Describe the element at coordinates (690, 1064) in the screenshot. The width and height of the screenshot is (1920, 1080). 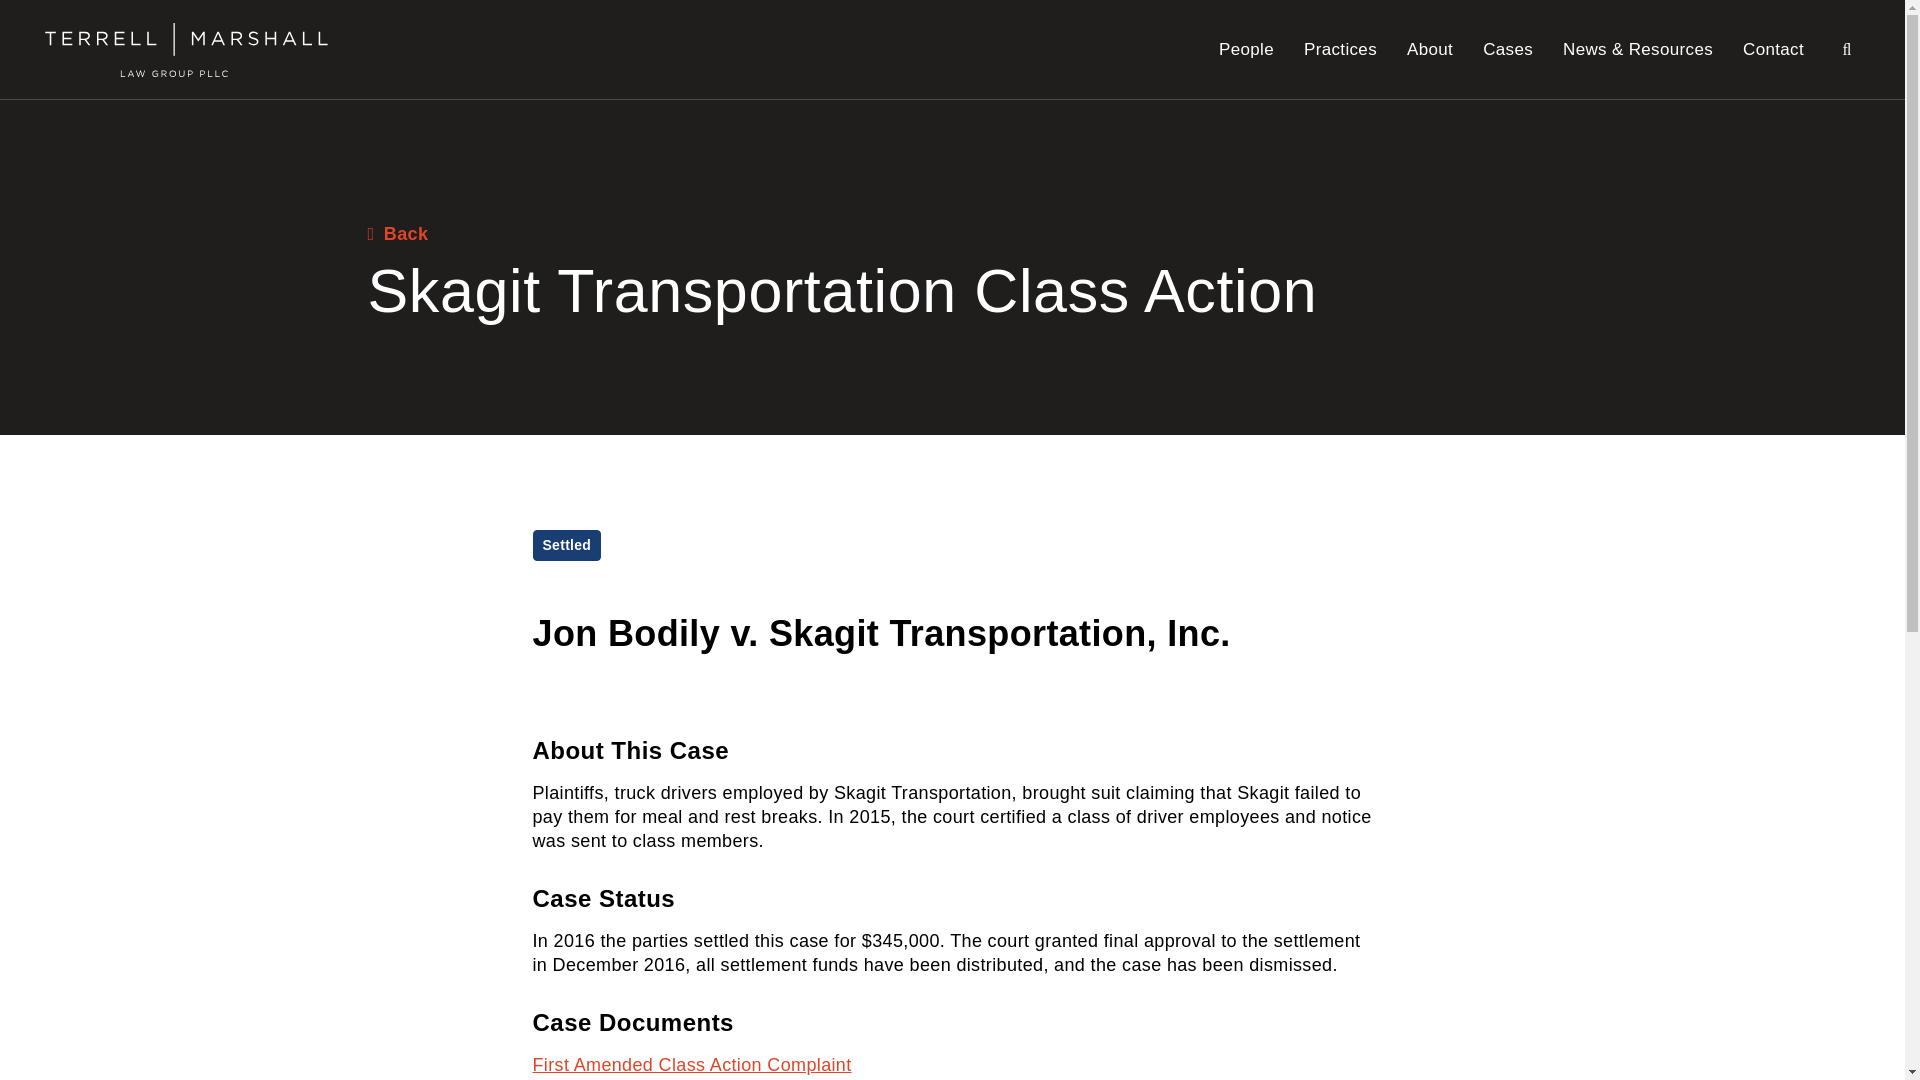
I see `First Amended Class Action Complaint` at that location.